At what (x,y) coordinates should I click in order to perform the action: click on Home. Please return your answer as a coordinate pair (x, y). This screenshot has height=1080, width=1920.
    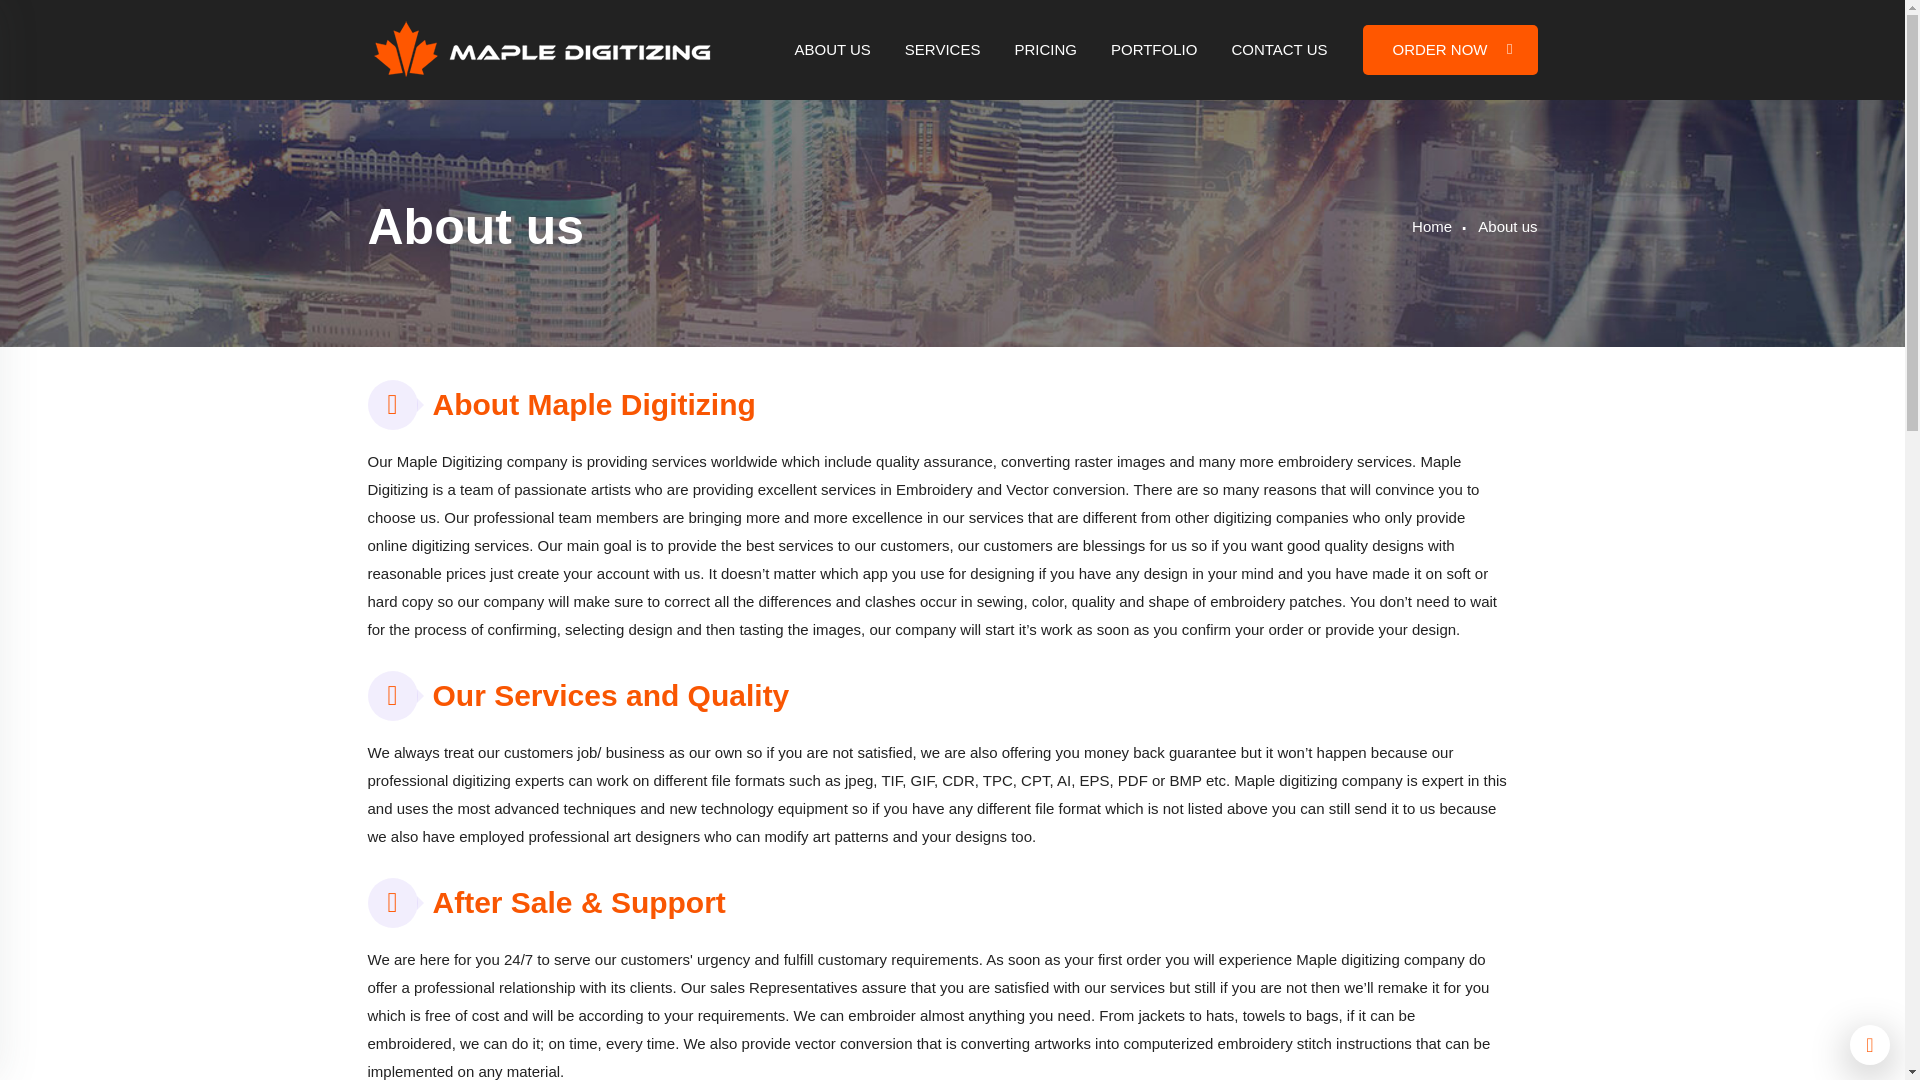
    Looking at the image, I should click on (1431, 226).